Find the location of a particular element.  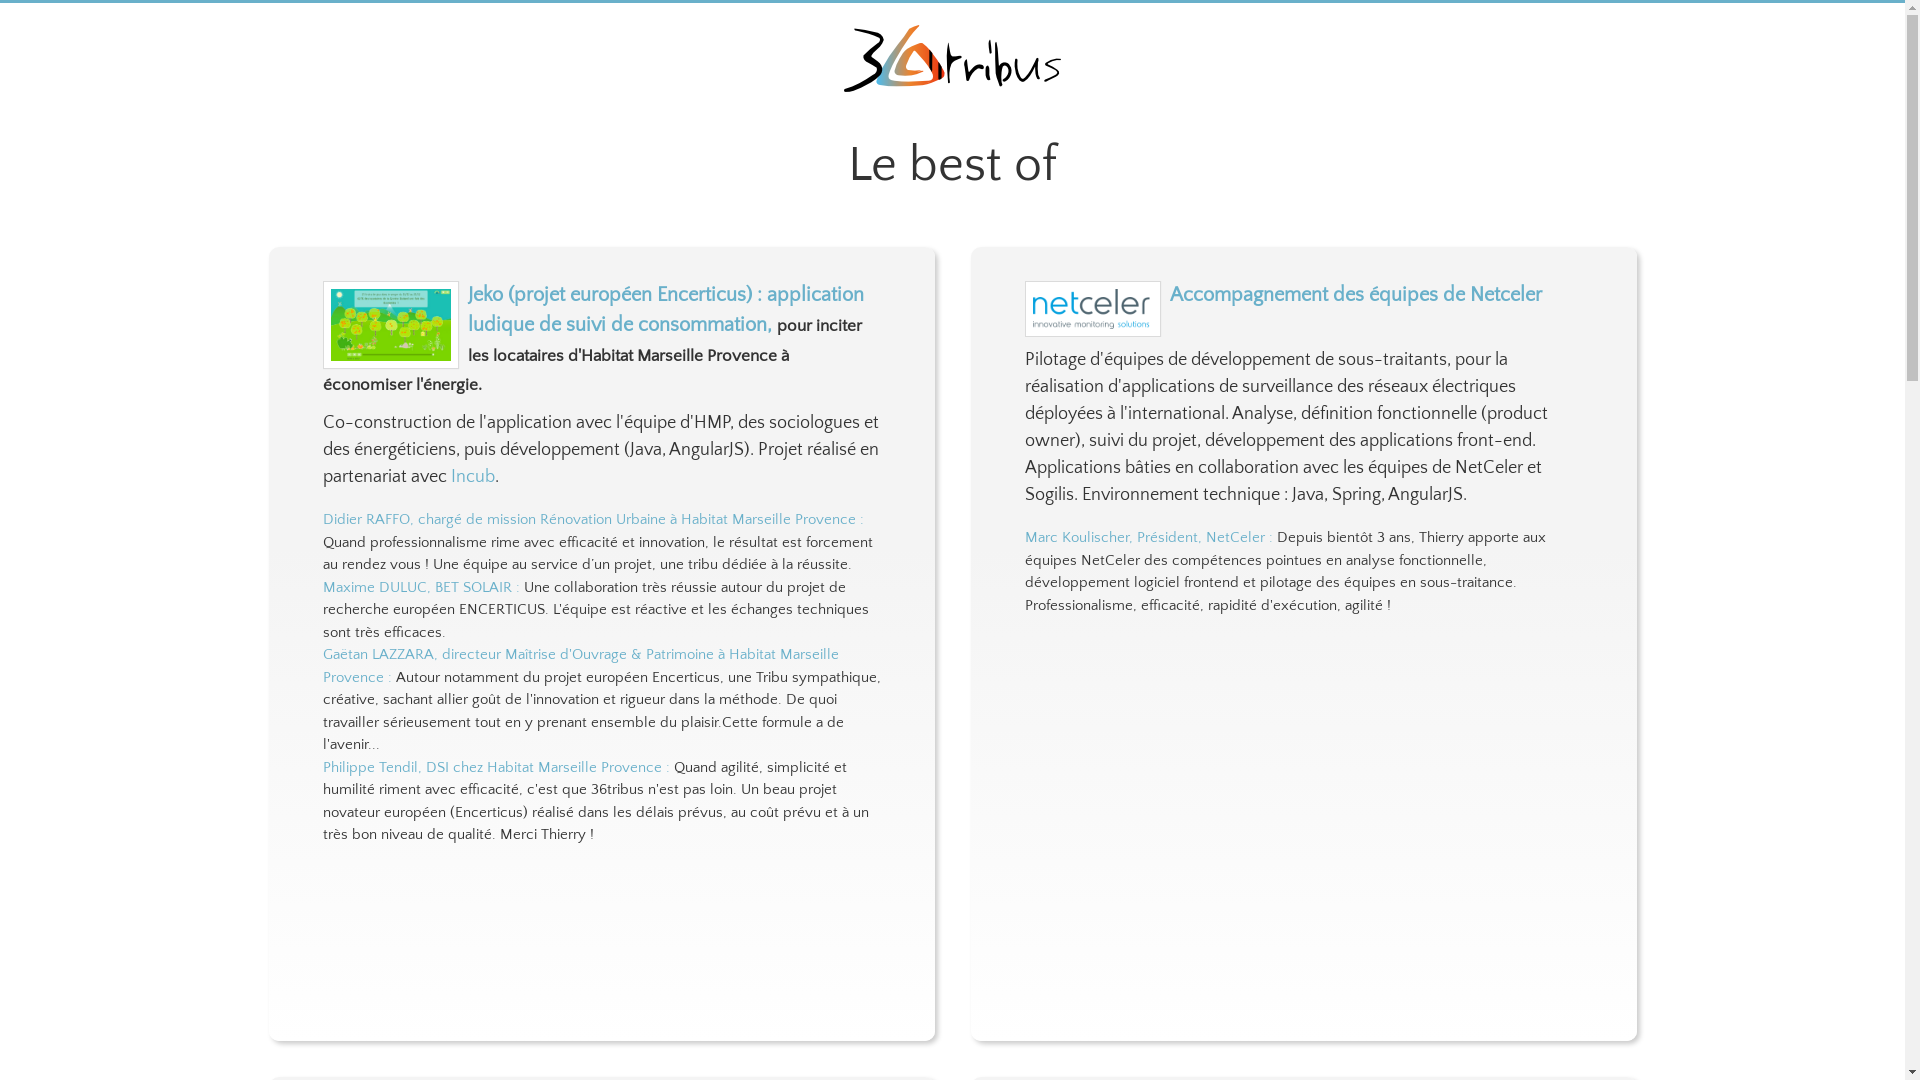

Incub is located at coordinates (472, 477).